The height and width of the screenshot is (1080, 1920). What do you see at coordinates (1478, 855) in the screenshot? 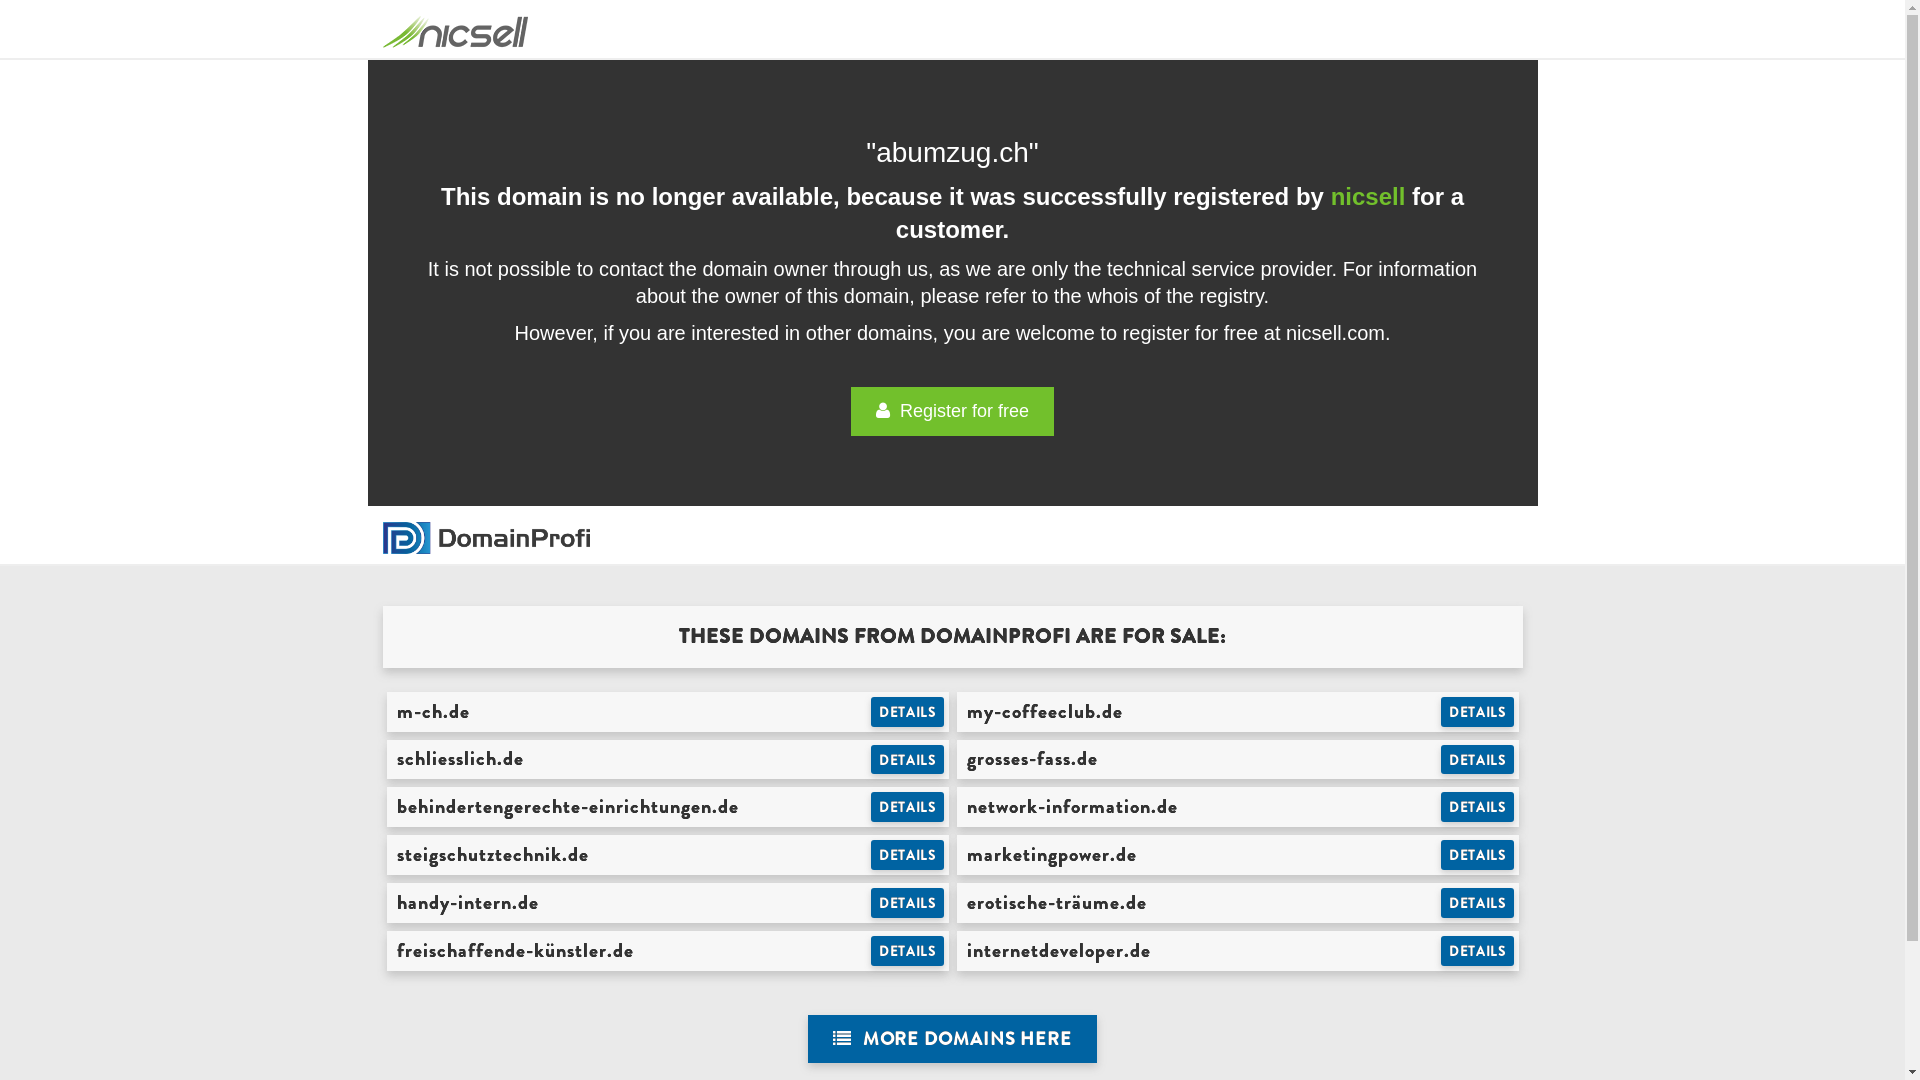
I see `DETAILS` at bounding box center [1478, 855].